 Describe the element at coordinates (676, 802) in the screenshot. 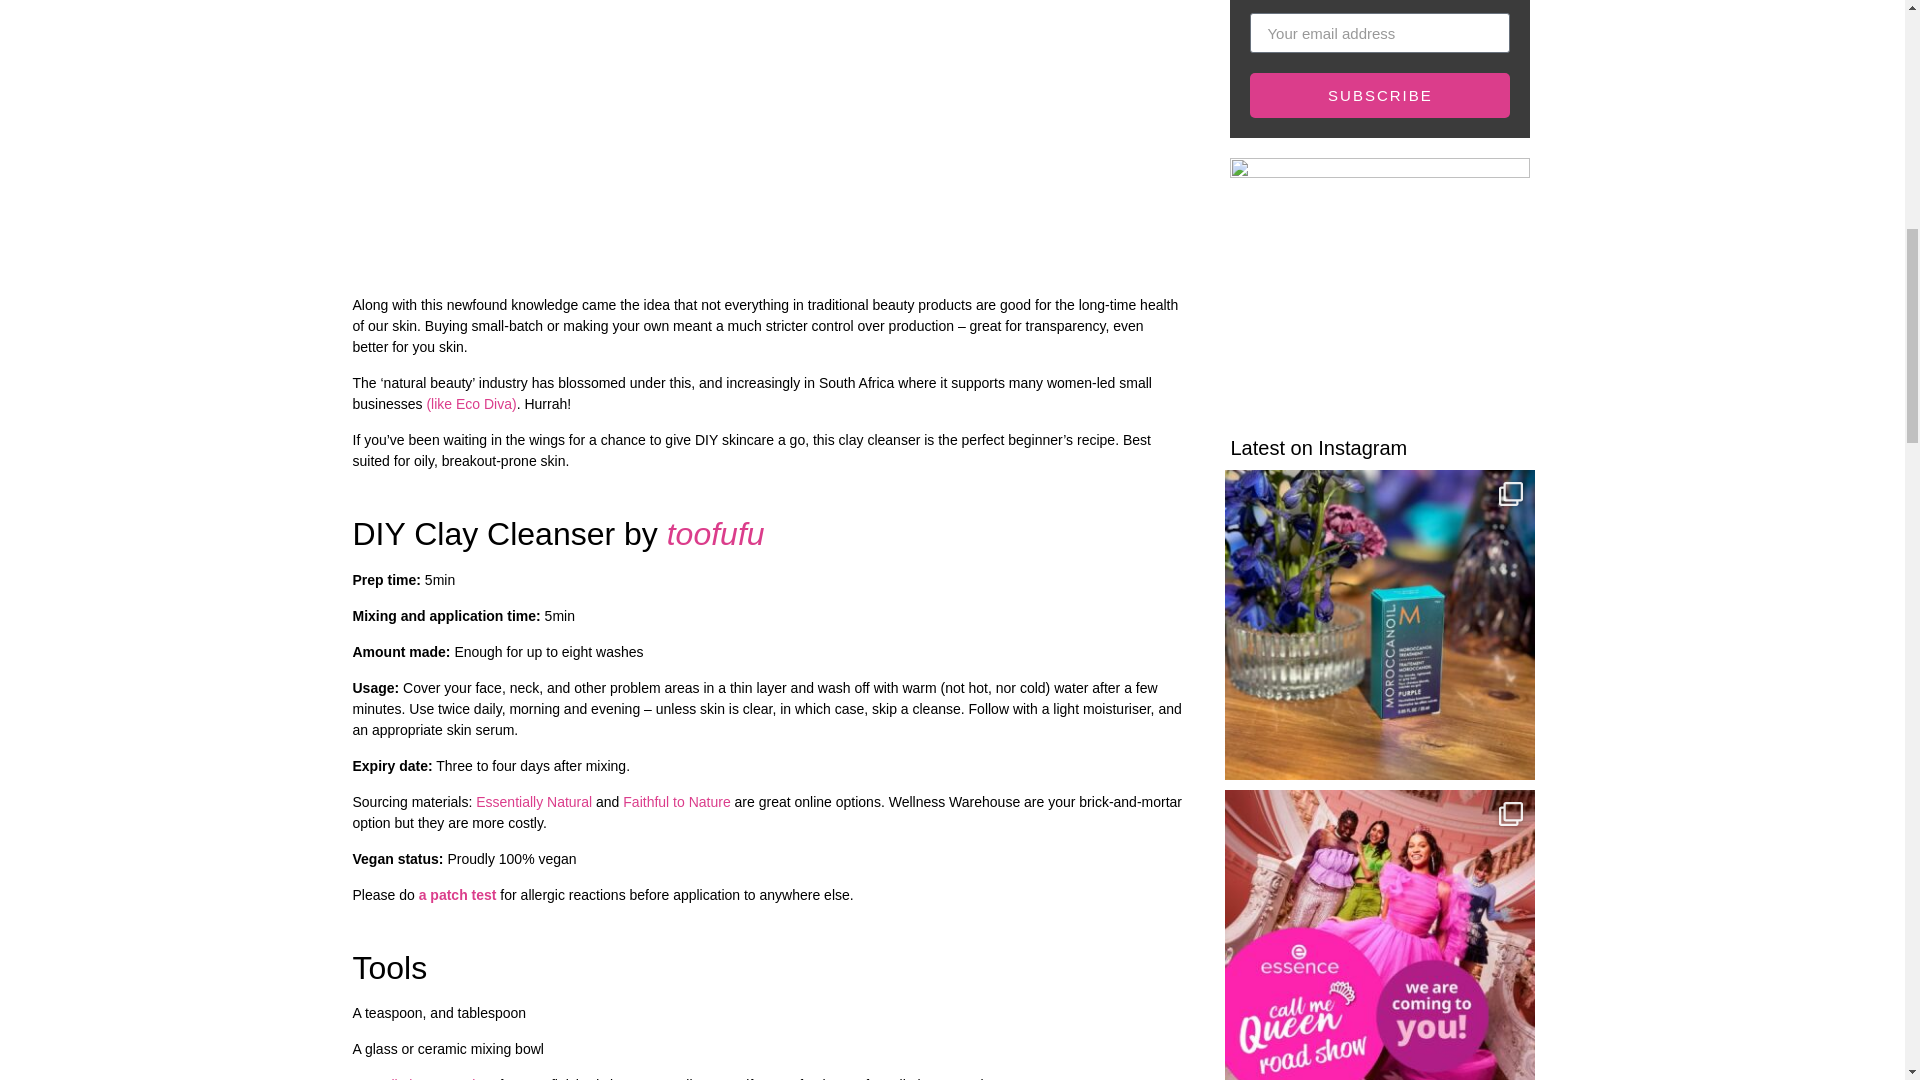

I see `Faithful to Nature` at that location.